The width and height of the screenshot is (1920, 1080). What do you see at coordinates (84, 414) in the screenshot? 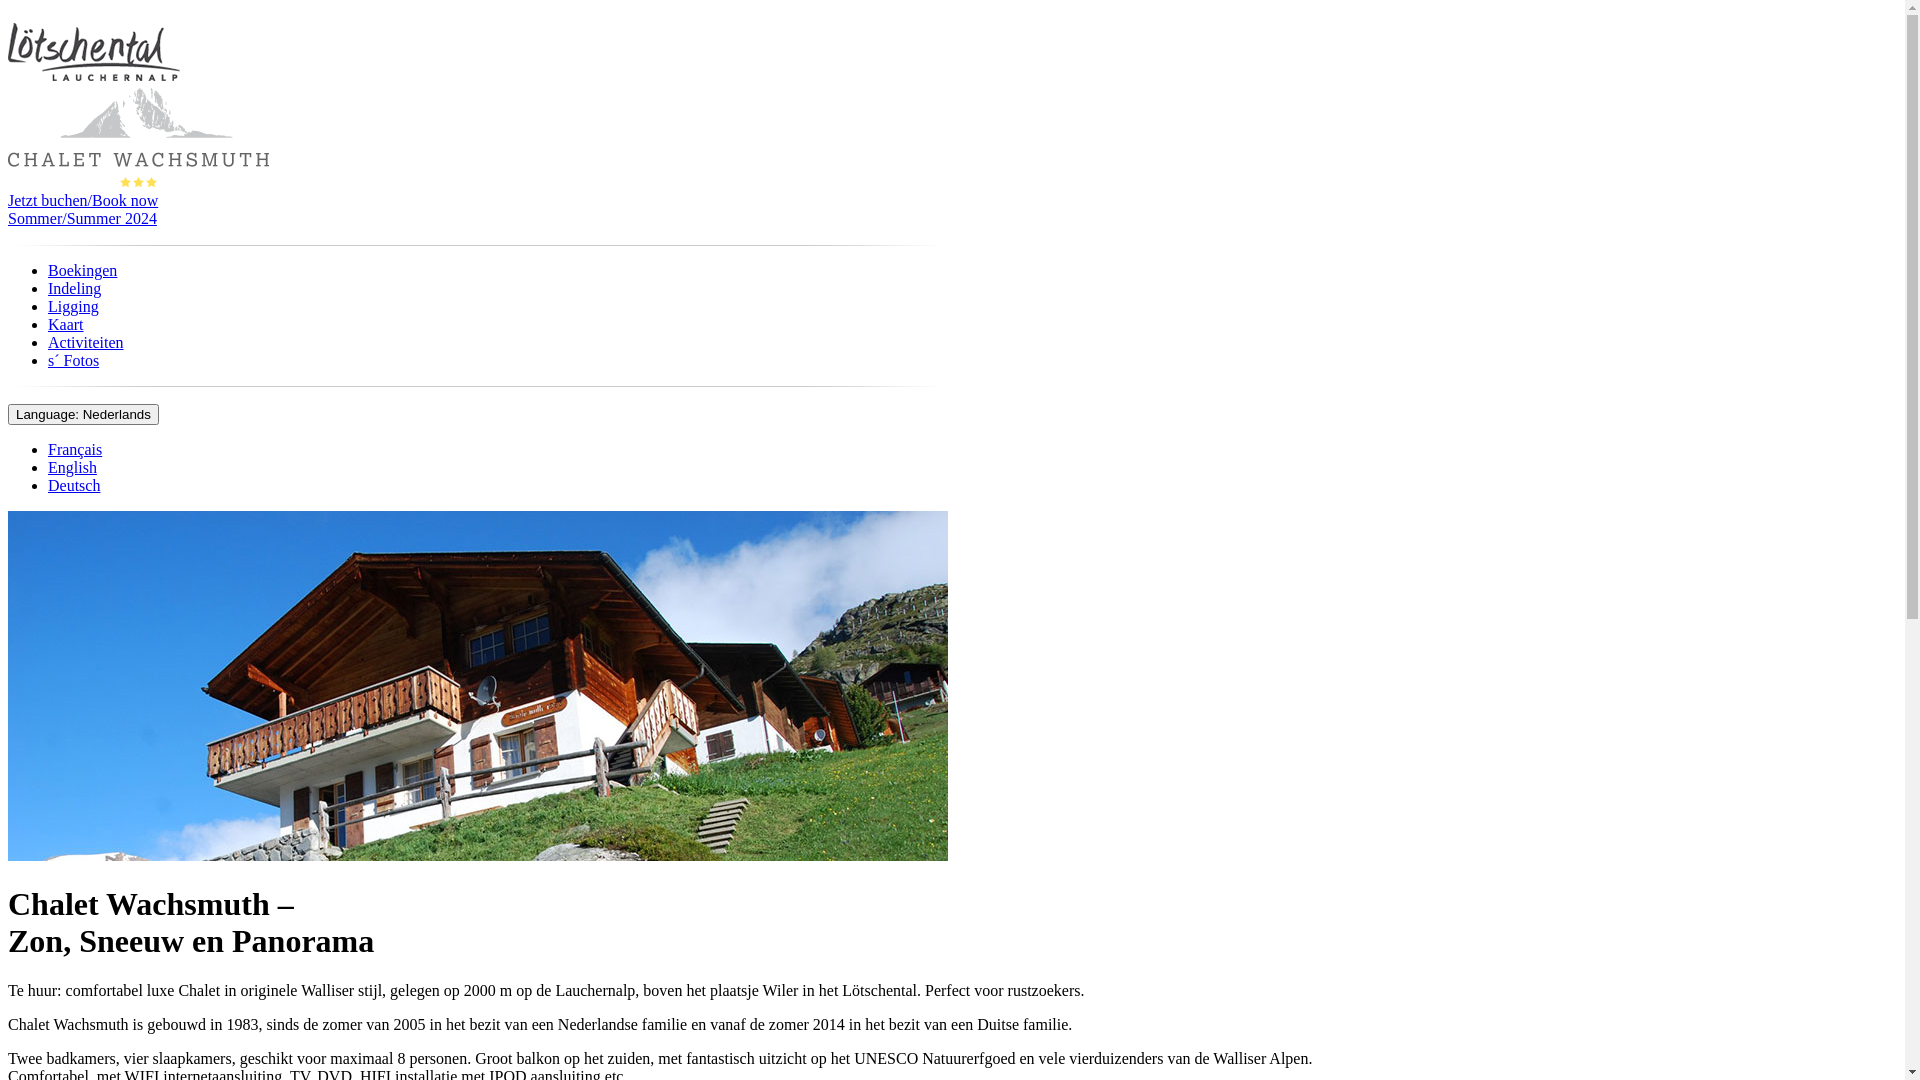
I see `Language: Nederlands` at bounding box center [84, 414].